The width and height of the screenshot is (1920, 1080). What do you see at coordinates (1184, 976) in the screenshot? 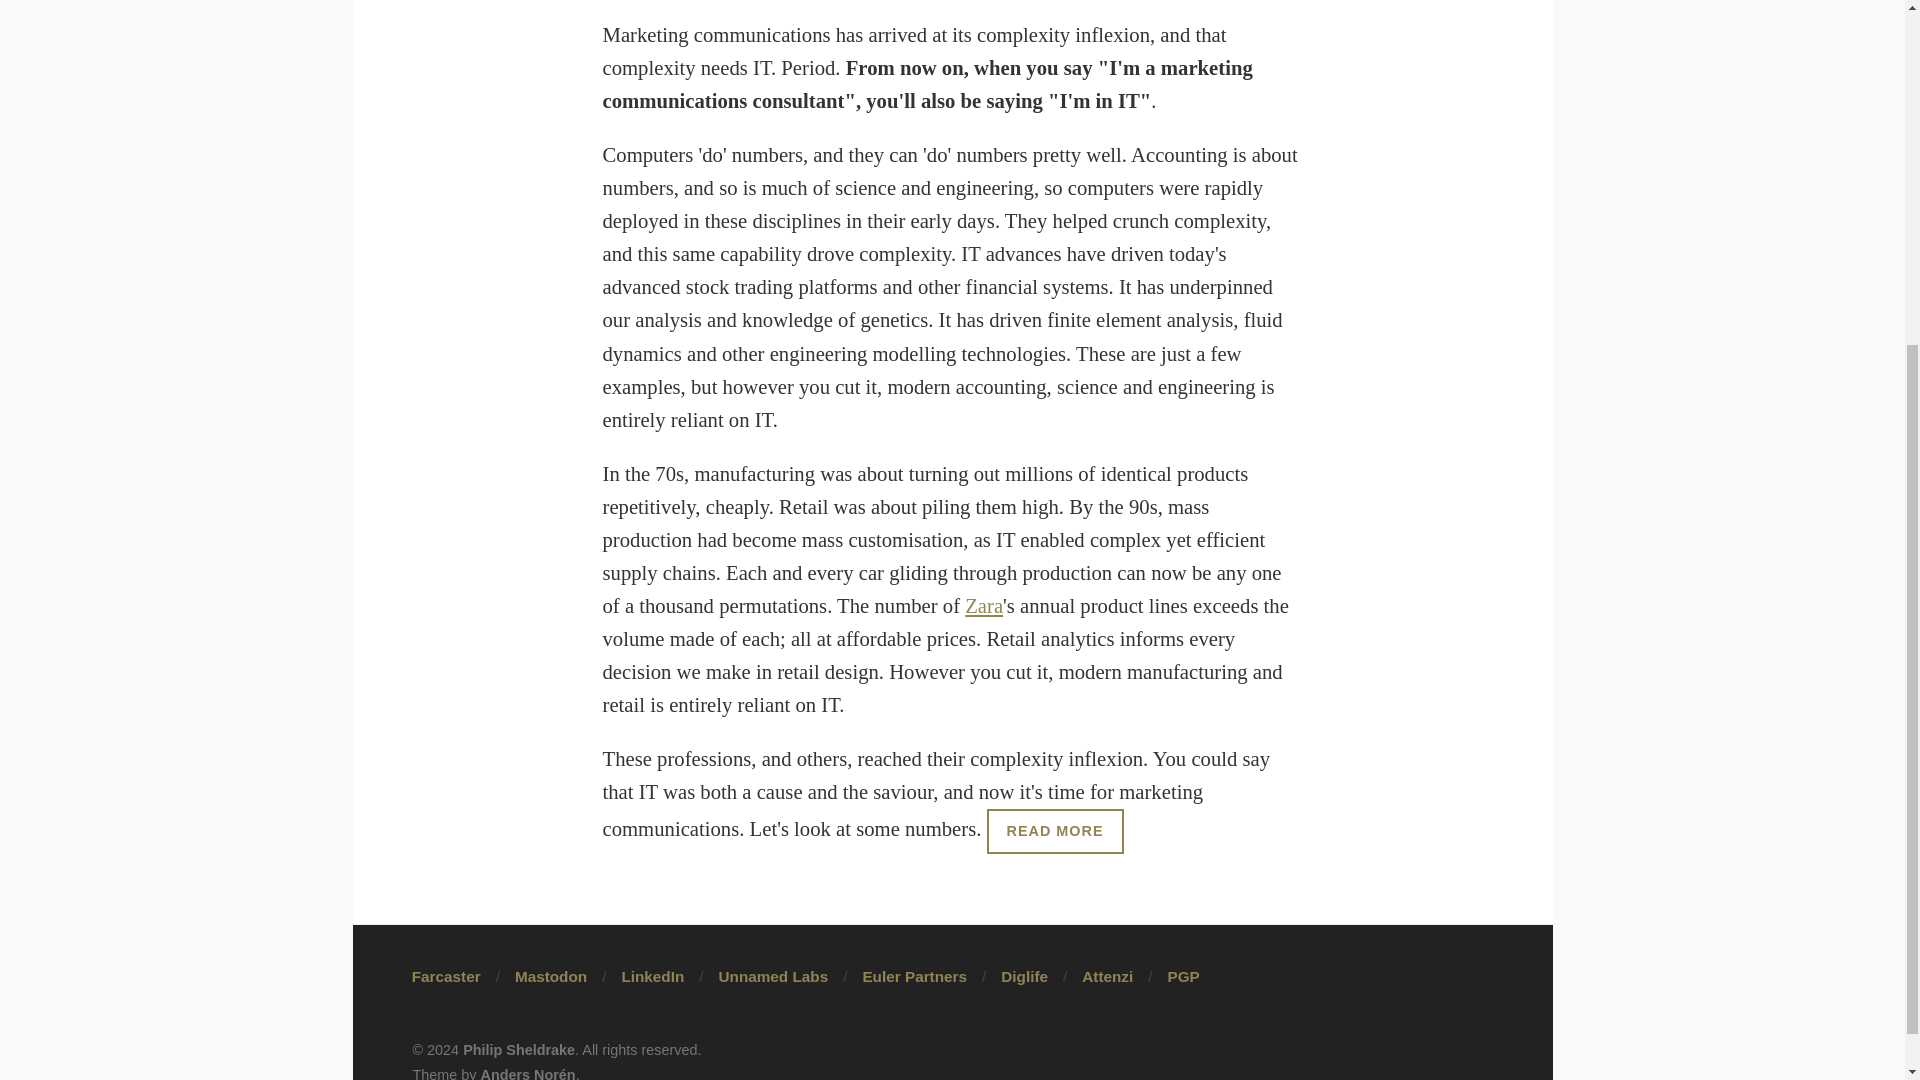
I see `PGP` at bounding box center [1184, 976].